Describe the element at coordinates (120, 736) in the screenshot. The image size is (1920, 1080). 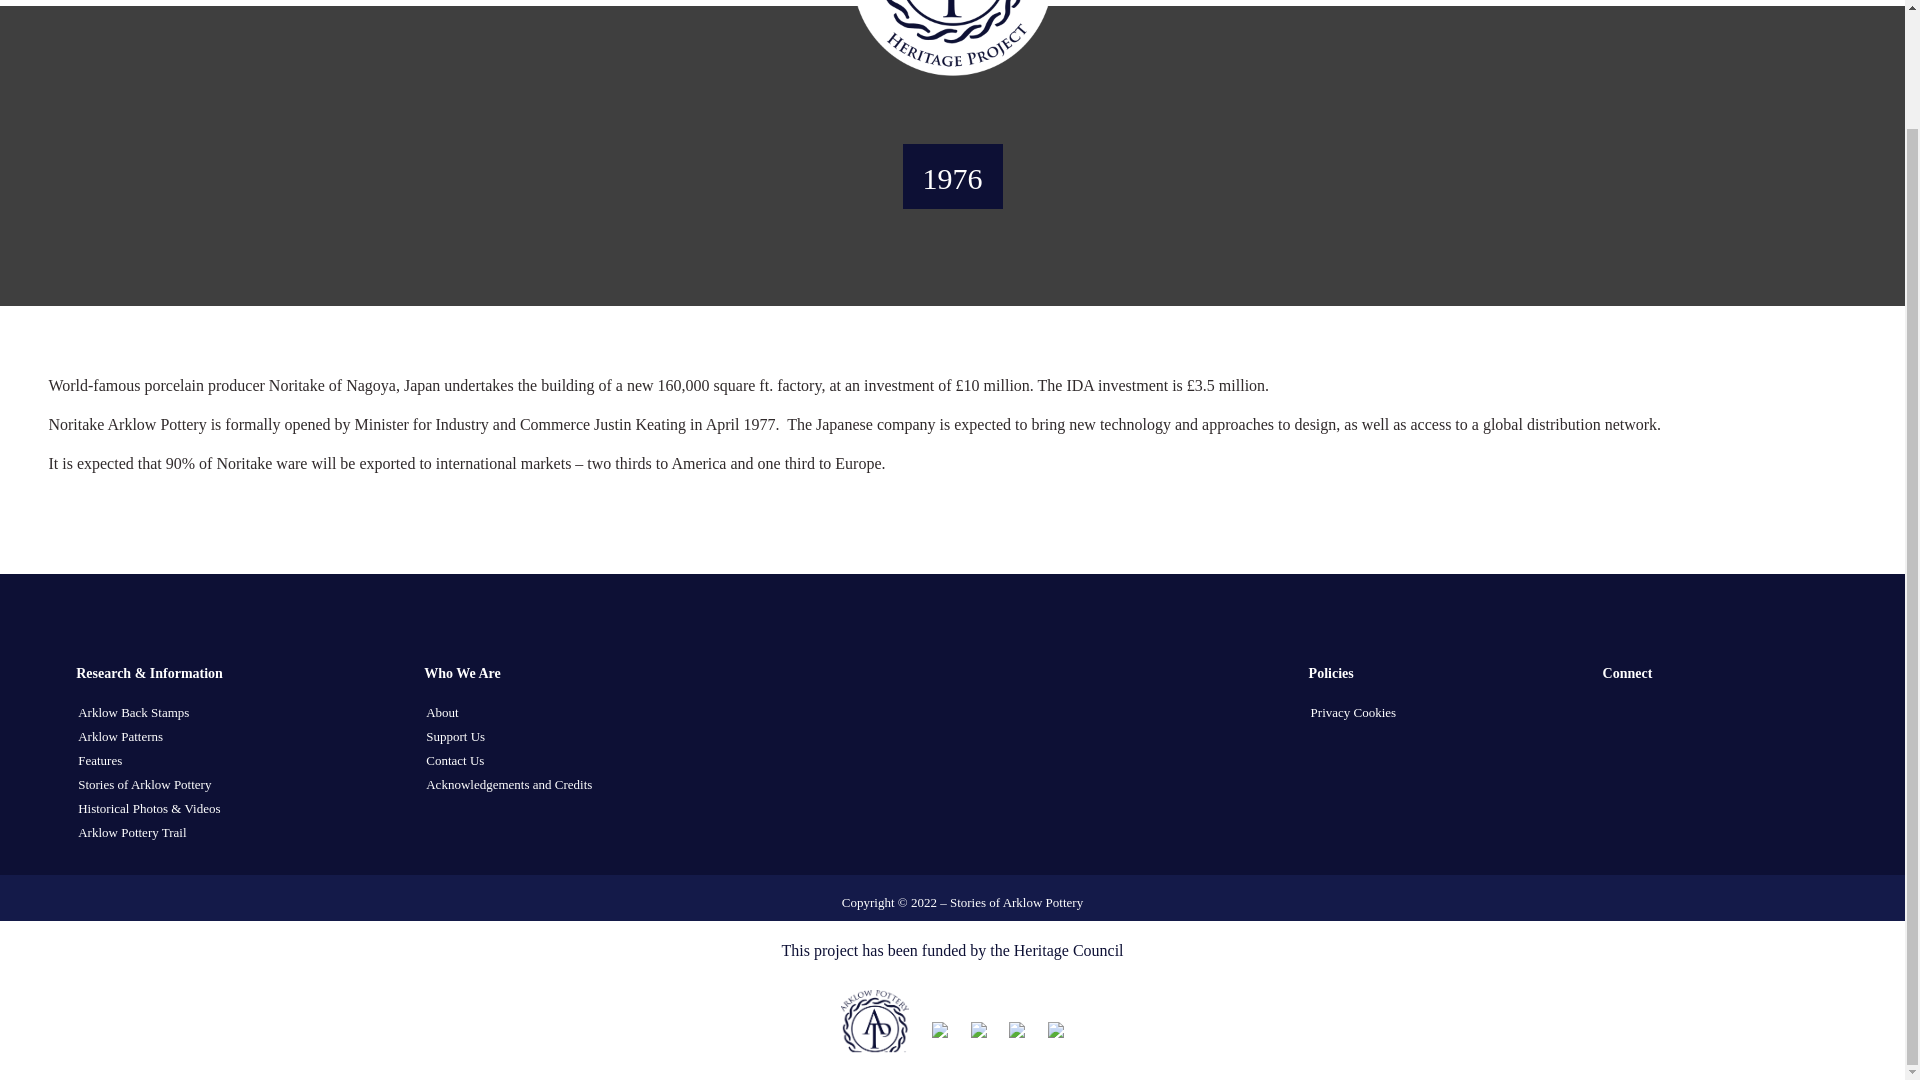
I see `Arklow Patterns` at that location.